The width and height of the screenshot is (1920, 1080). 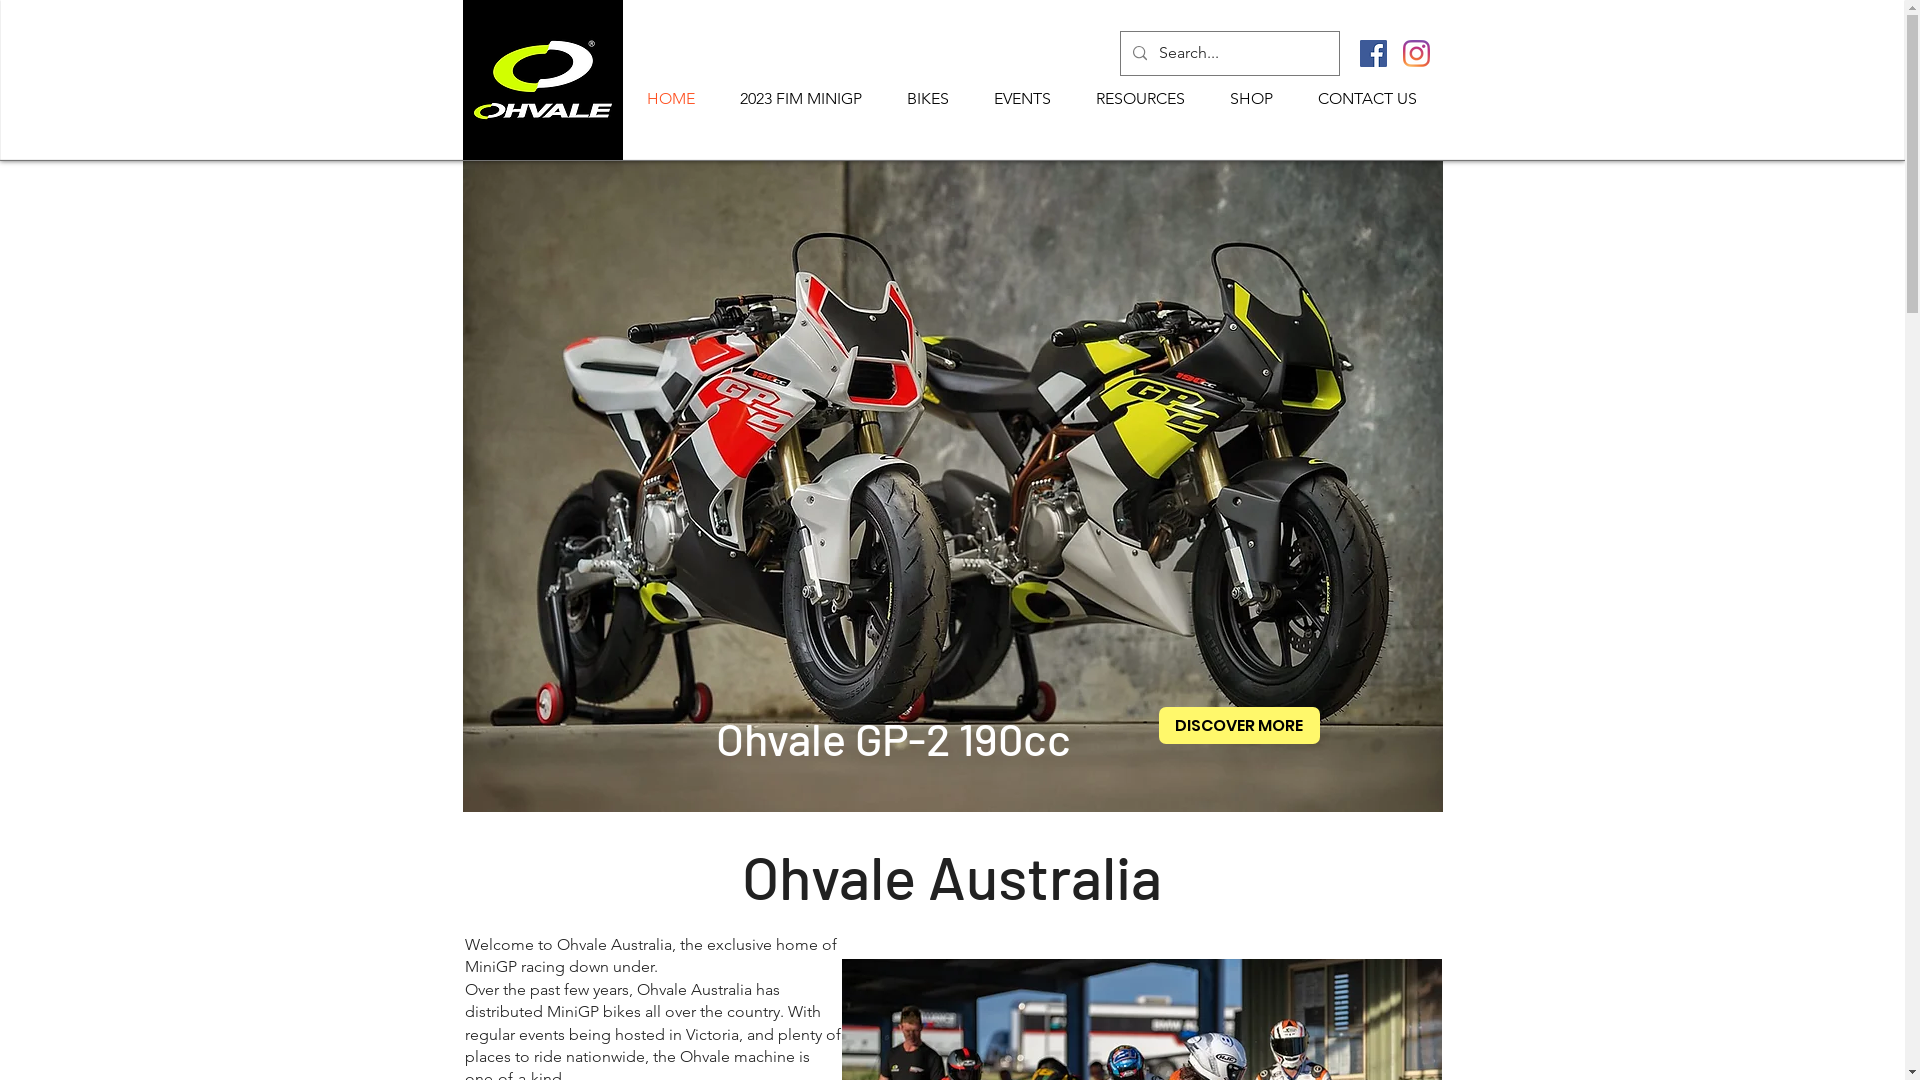 What do you see at coordinates (1368, 98) in the screenshot?
I see `CONTACT US` at bounding box center [1368, 98].